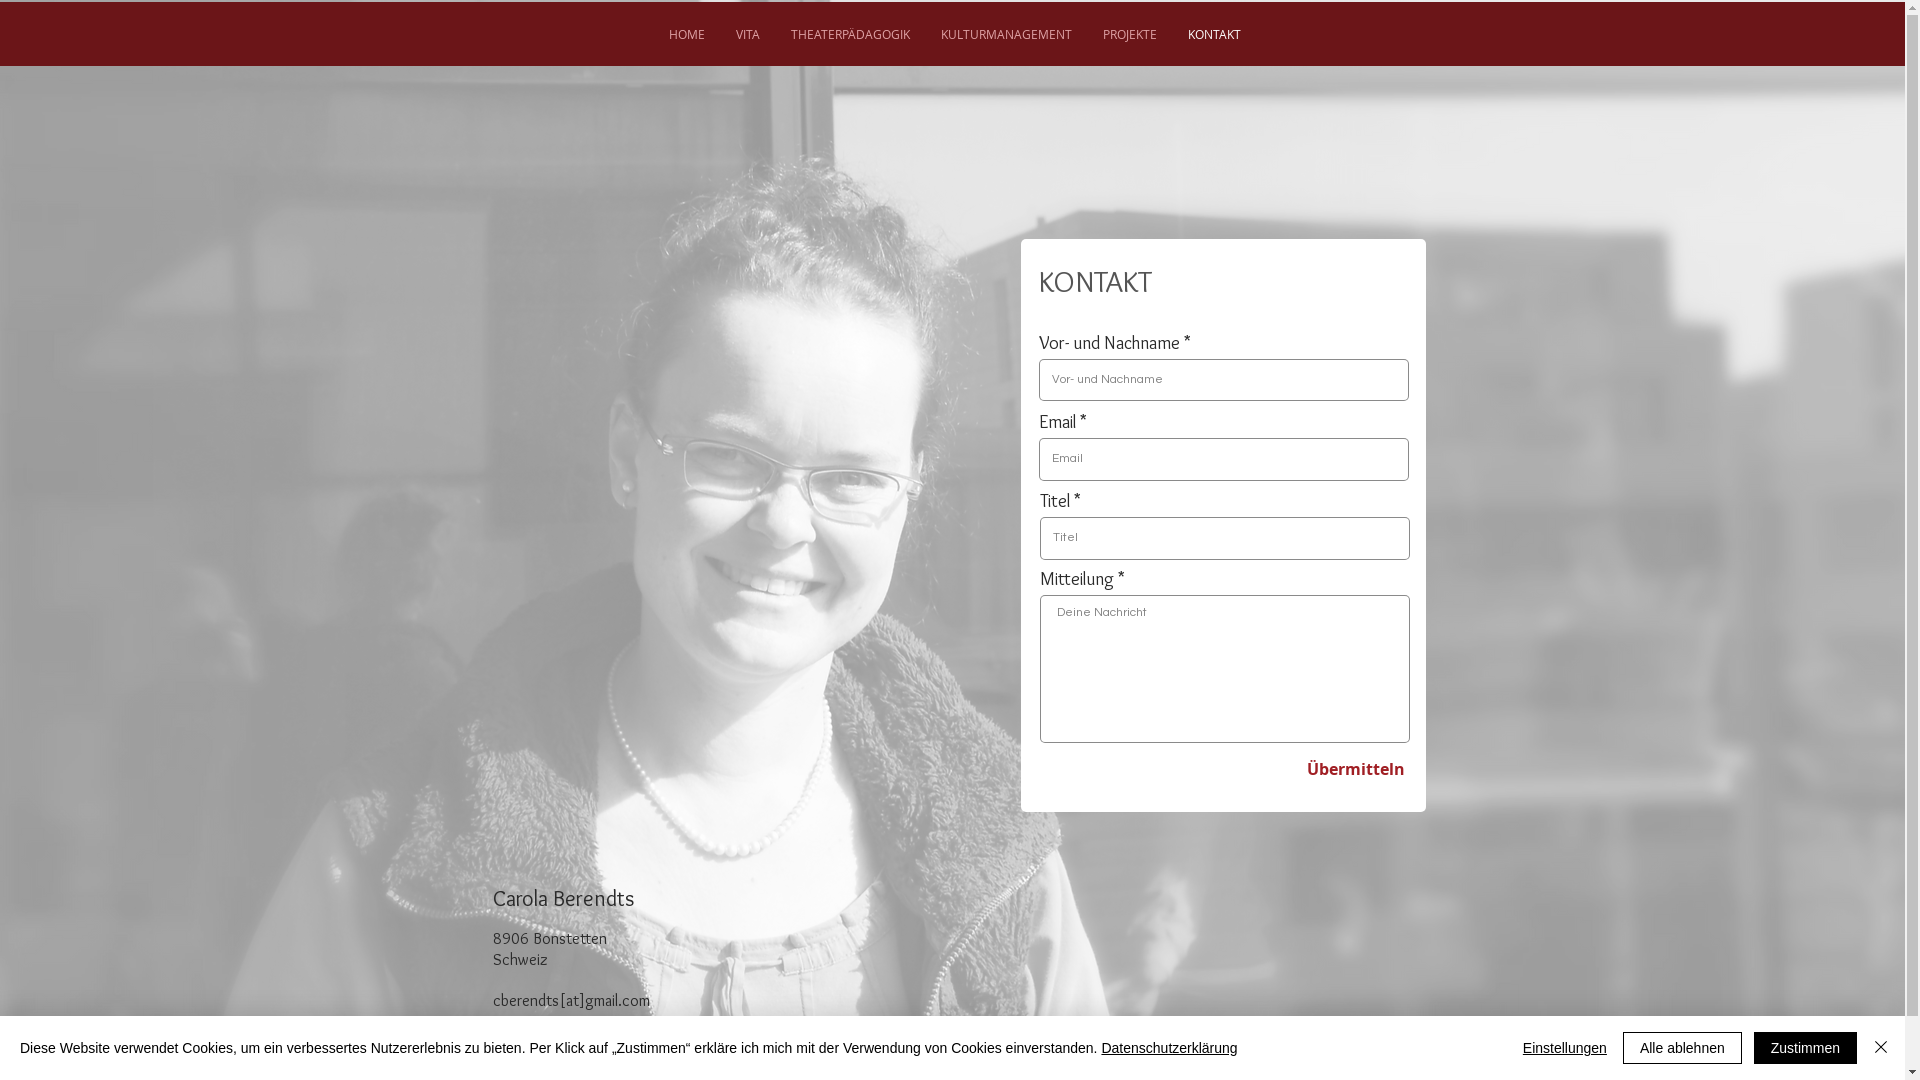 This screenshot has height=1080, width=1920. What do you see at coordinates (748, 34) in the screenshot?
I see `VITA` at bounding box center [748, 34].